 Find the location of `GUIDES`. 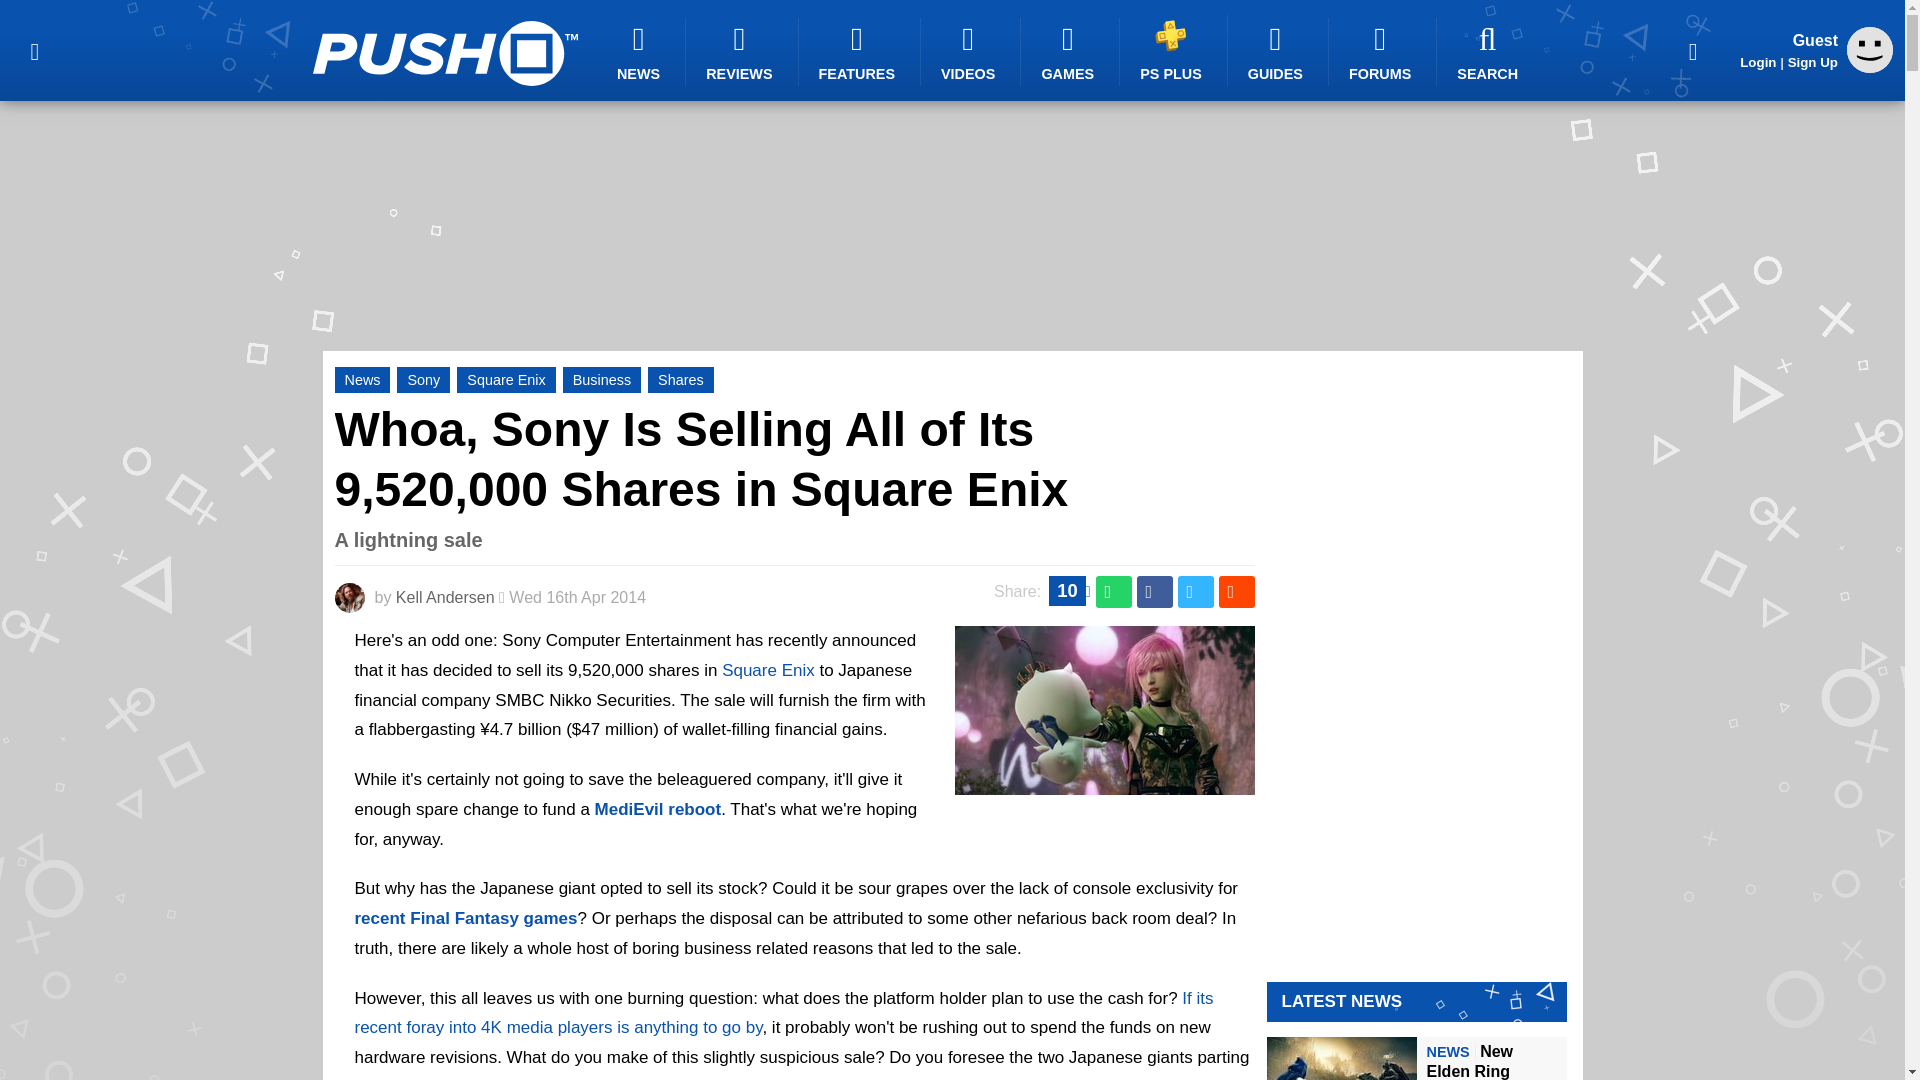

GUIDES is located at coordinates (1278, 52).